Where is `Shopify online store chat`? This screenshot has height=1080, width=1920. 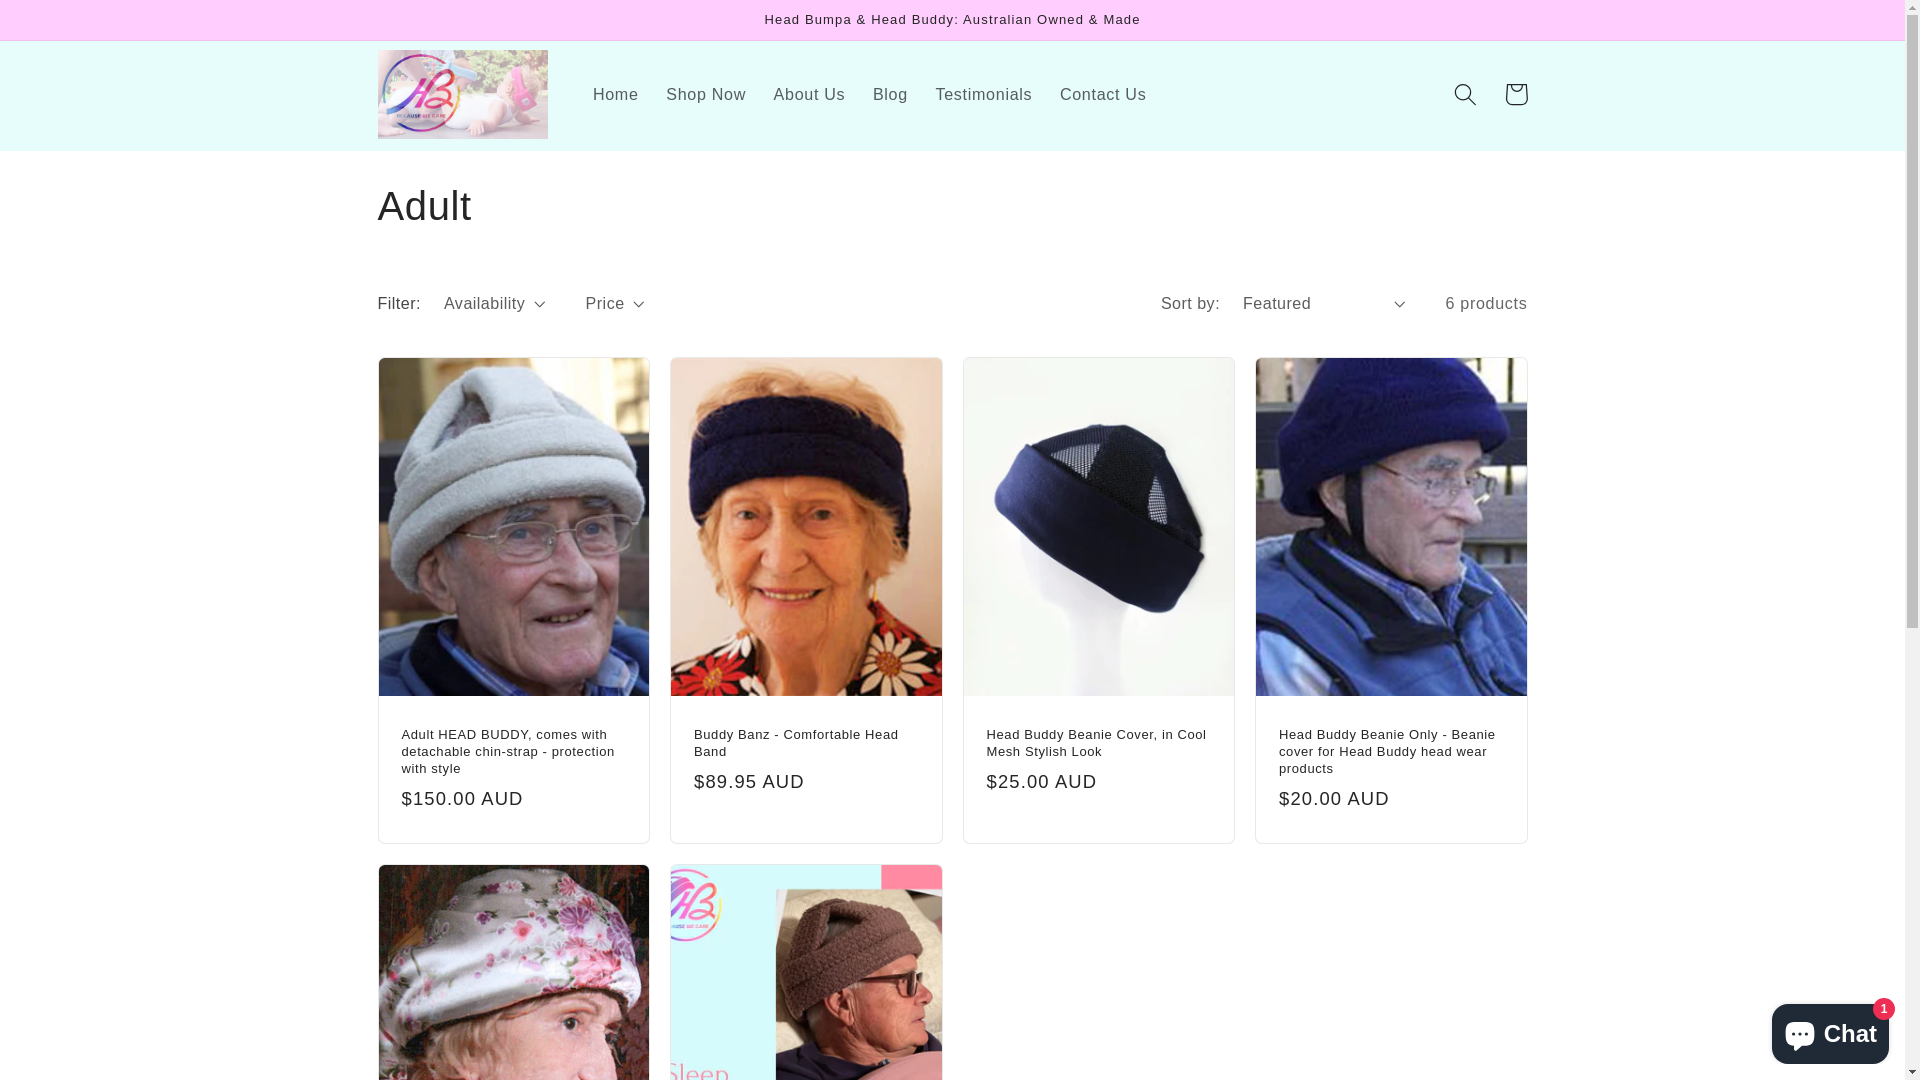
Shopify online store chat is located at coordinates (1830, 1030).